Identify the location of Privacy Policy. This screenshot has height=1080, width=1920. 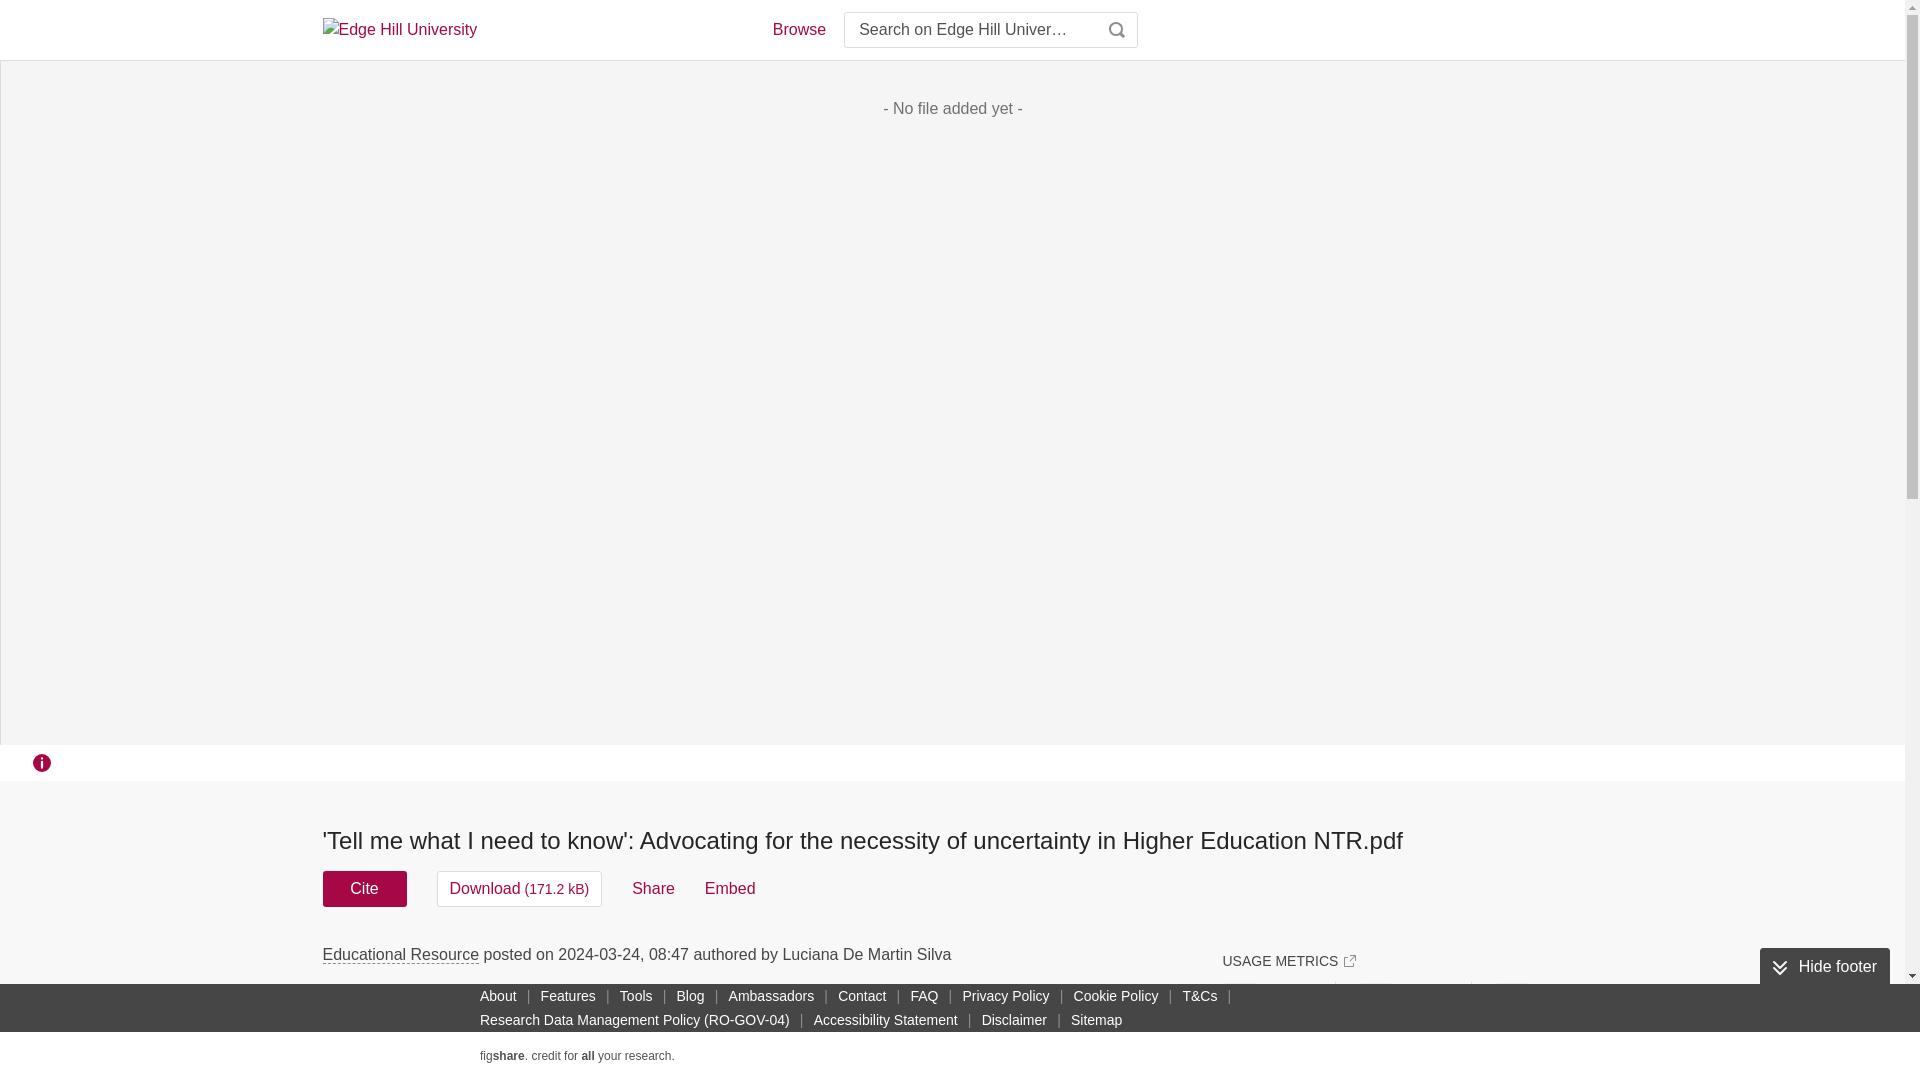
(1005, 995).